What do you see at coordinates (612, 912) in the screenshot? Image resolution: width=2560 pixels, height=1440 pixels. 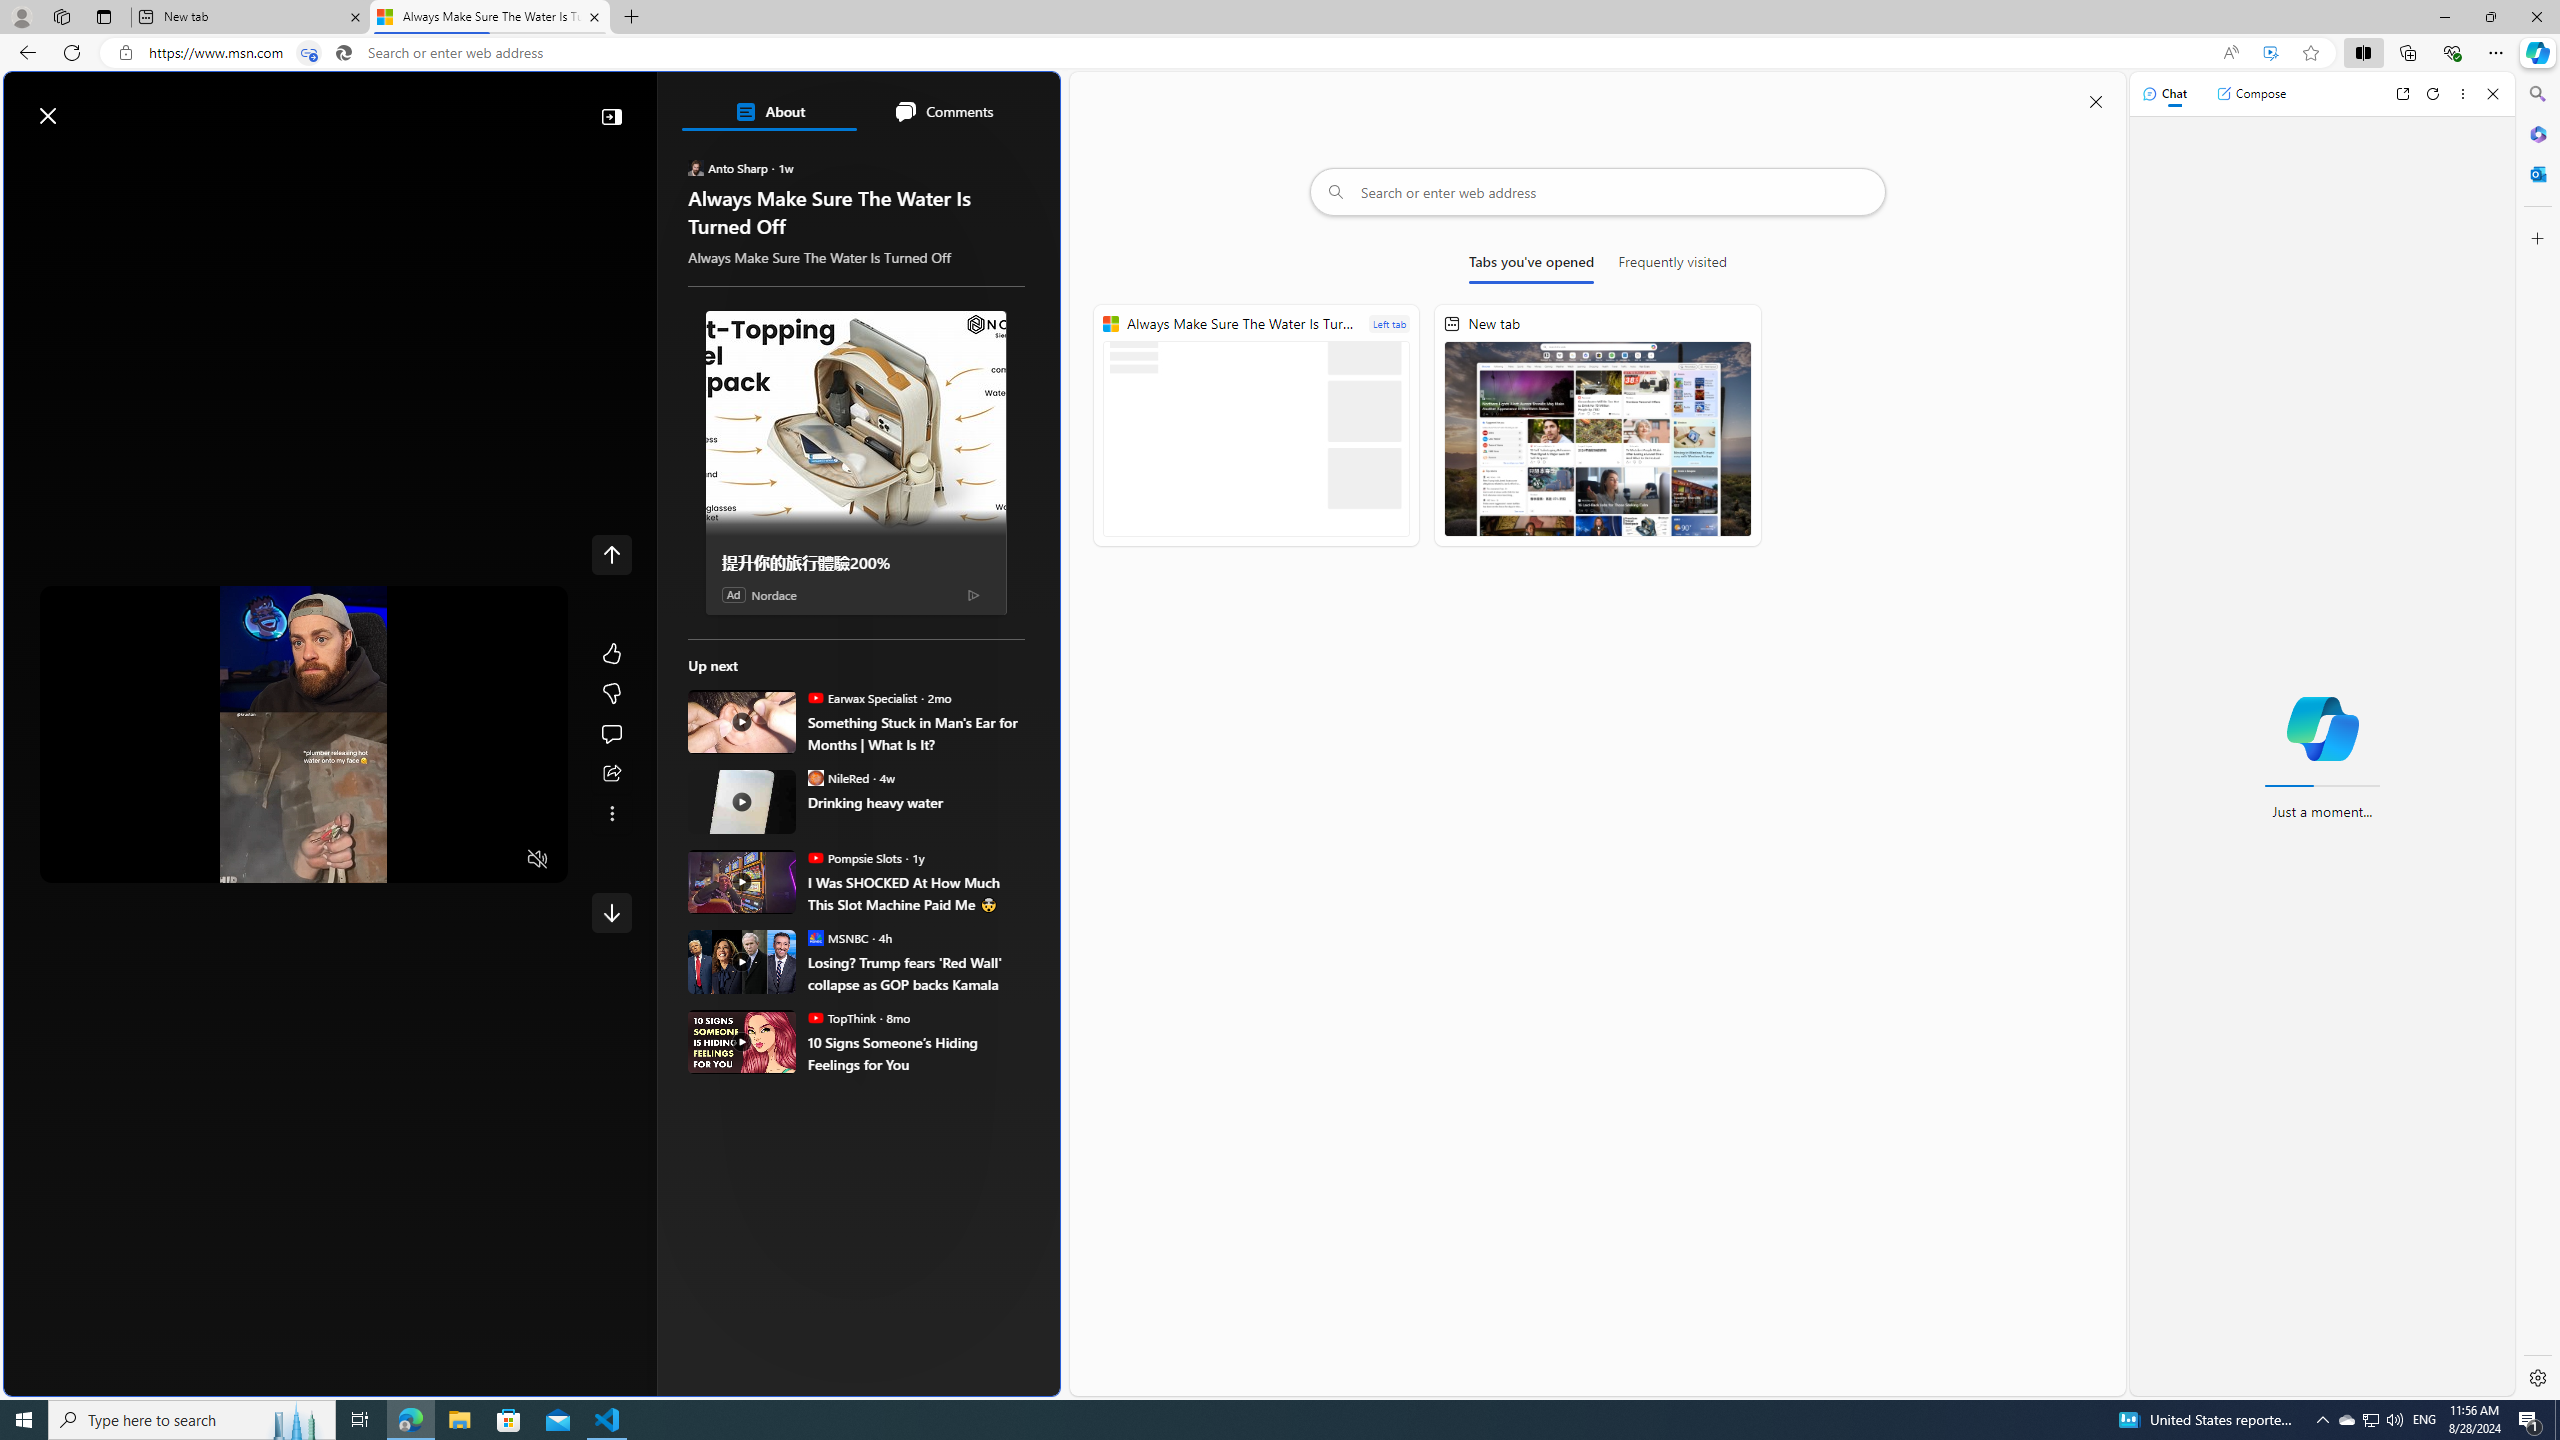 I see `Class: control` at bounding box center [612, 912].